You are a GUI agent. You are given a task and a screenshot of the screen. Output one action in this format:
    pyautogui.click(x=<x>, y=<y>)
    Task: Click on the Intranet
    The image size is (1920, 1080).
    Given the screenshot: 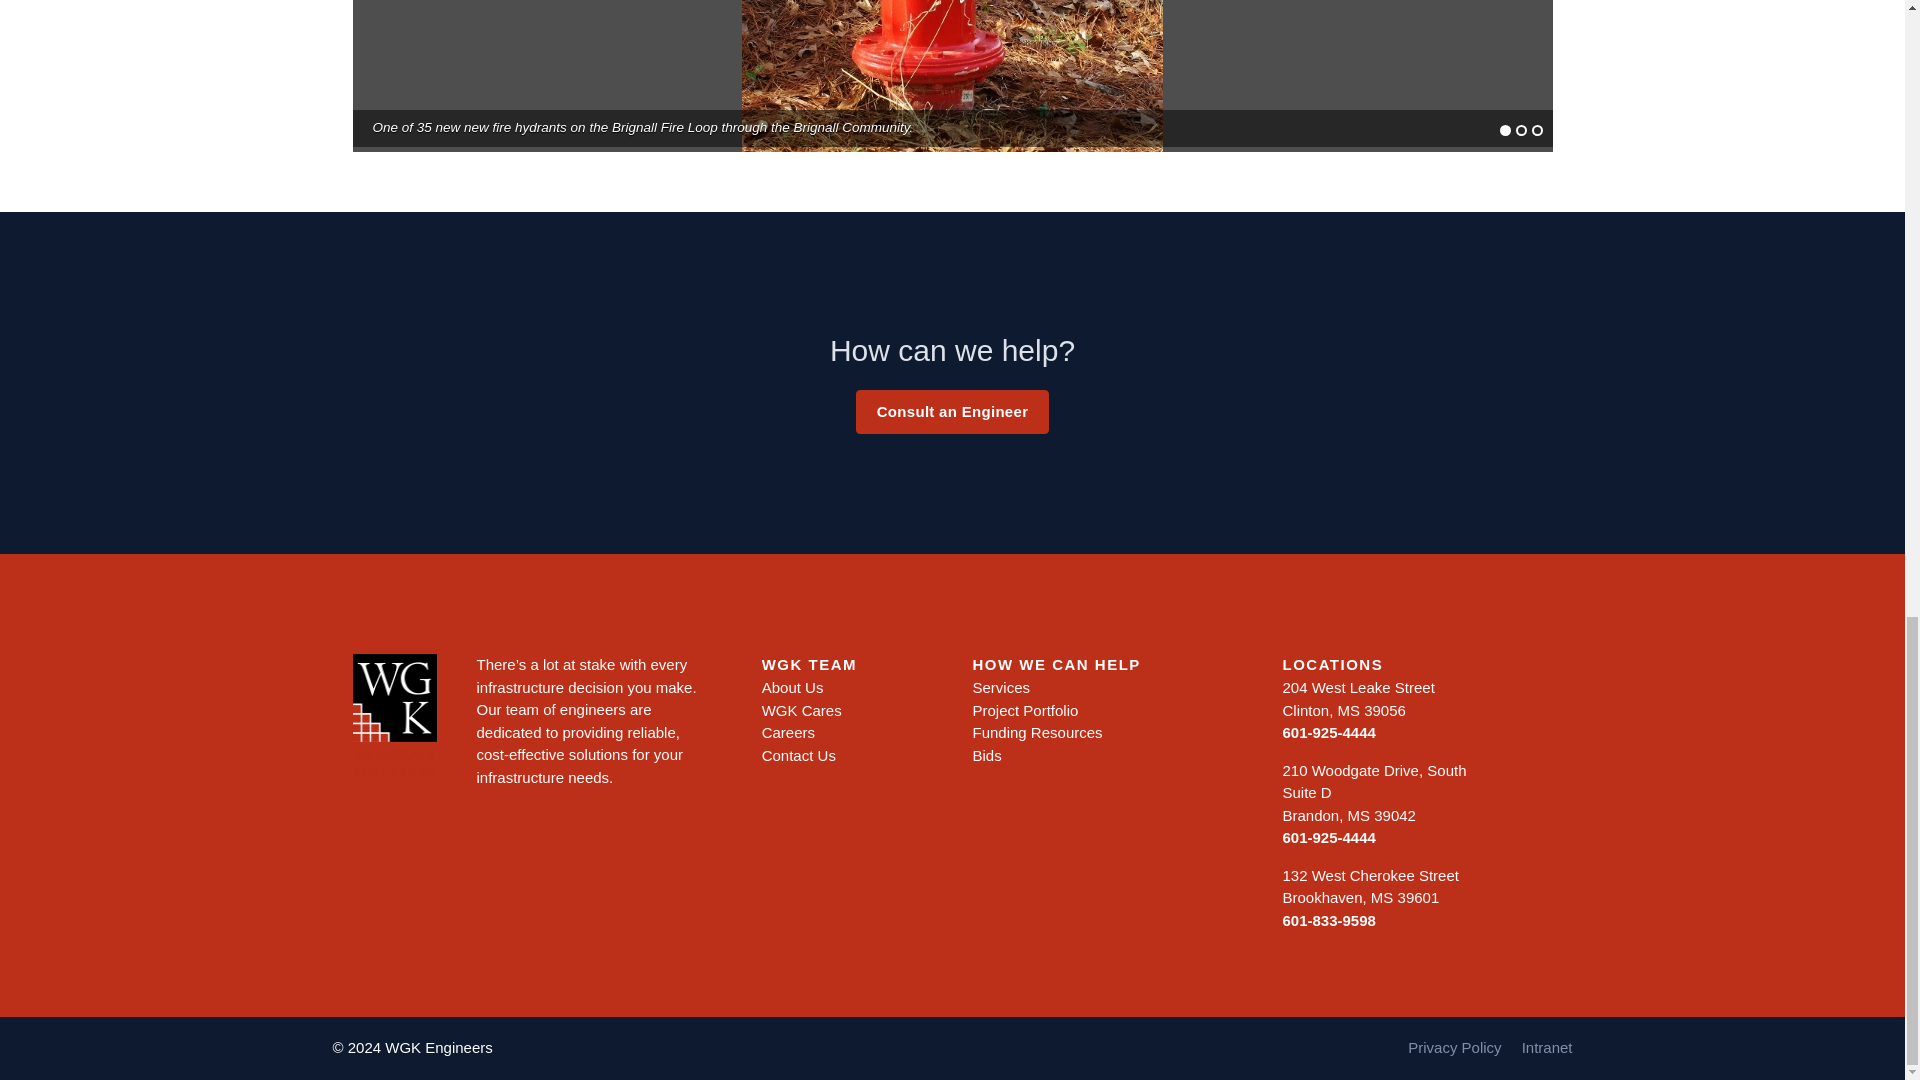 What is the action you would take?
    pyautogui.click(x=1547, y=1047)
    